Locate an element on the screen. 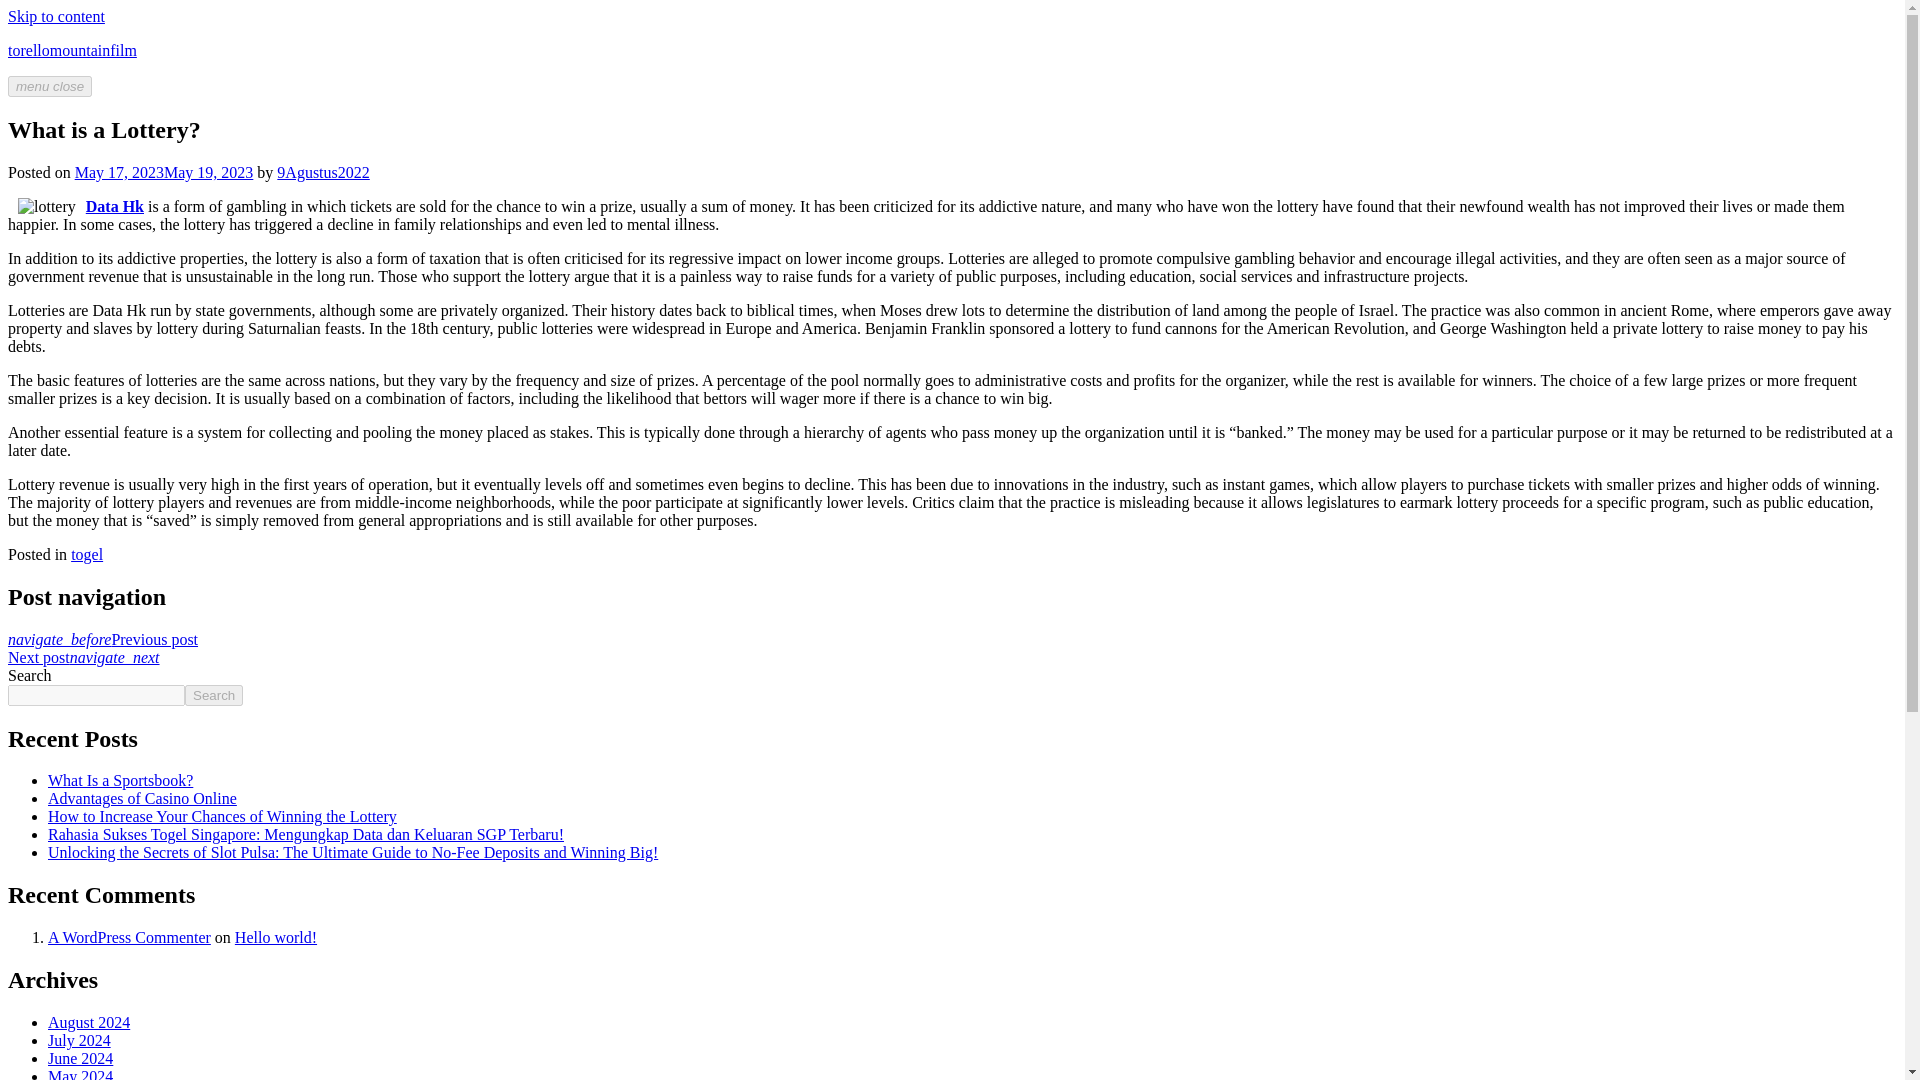 This screenshot has width=1920, height=1080. Skip to content is located at coordinates (56, 16).